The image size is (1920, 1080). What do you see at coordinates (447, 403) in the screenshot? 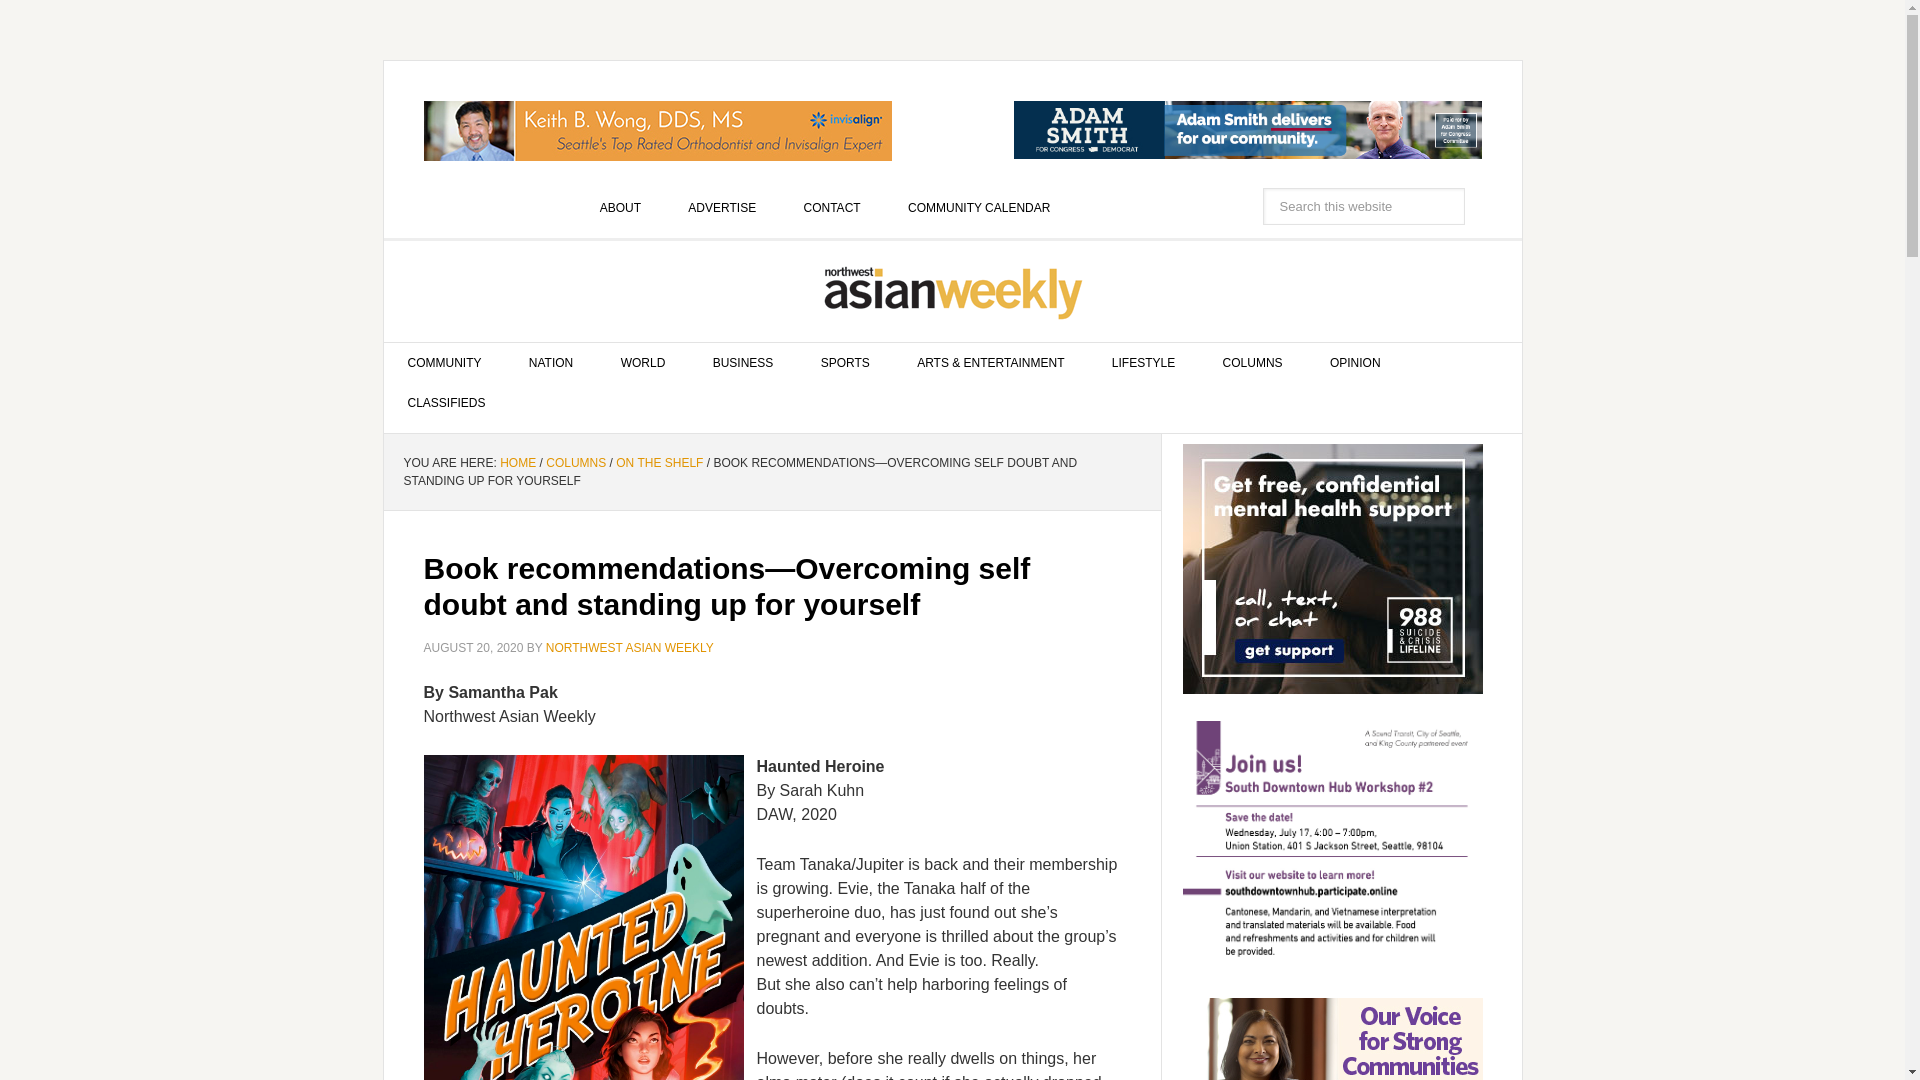
I see `CLASSIFIEDS` at bounding box center [447, 403].